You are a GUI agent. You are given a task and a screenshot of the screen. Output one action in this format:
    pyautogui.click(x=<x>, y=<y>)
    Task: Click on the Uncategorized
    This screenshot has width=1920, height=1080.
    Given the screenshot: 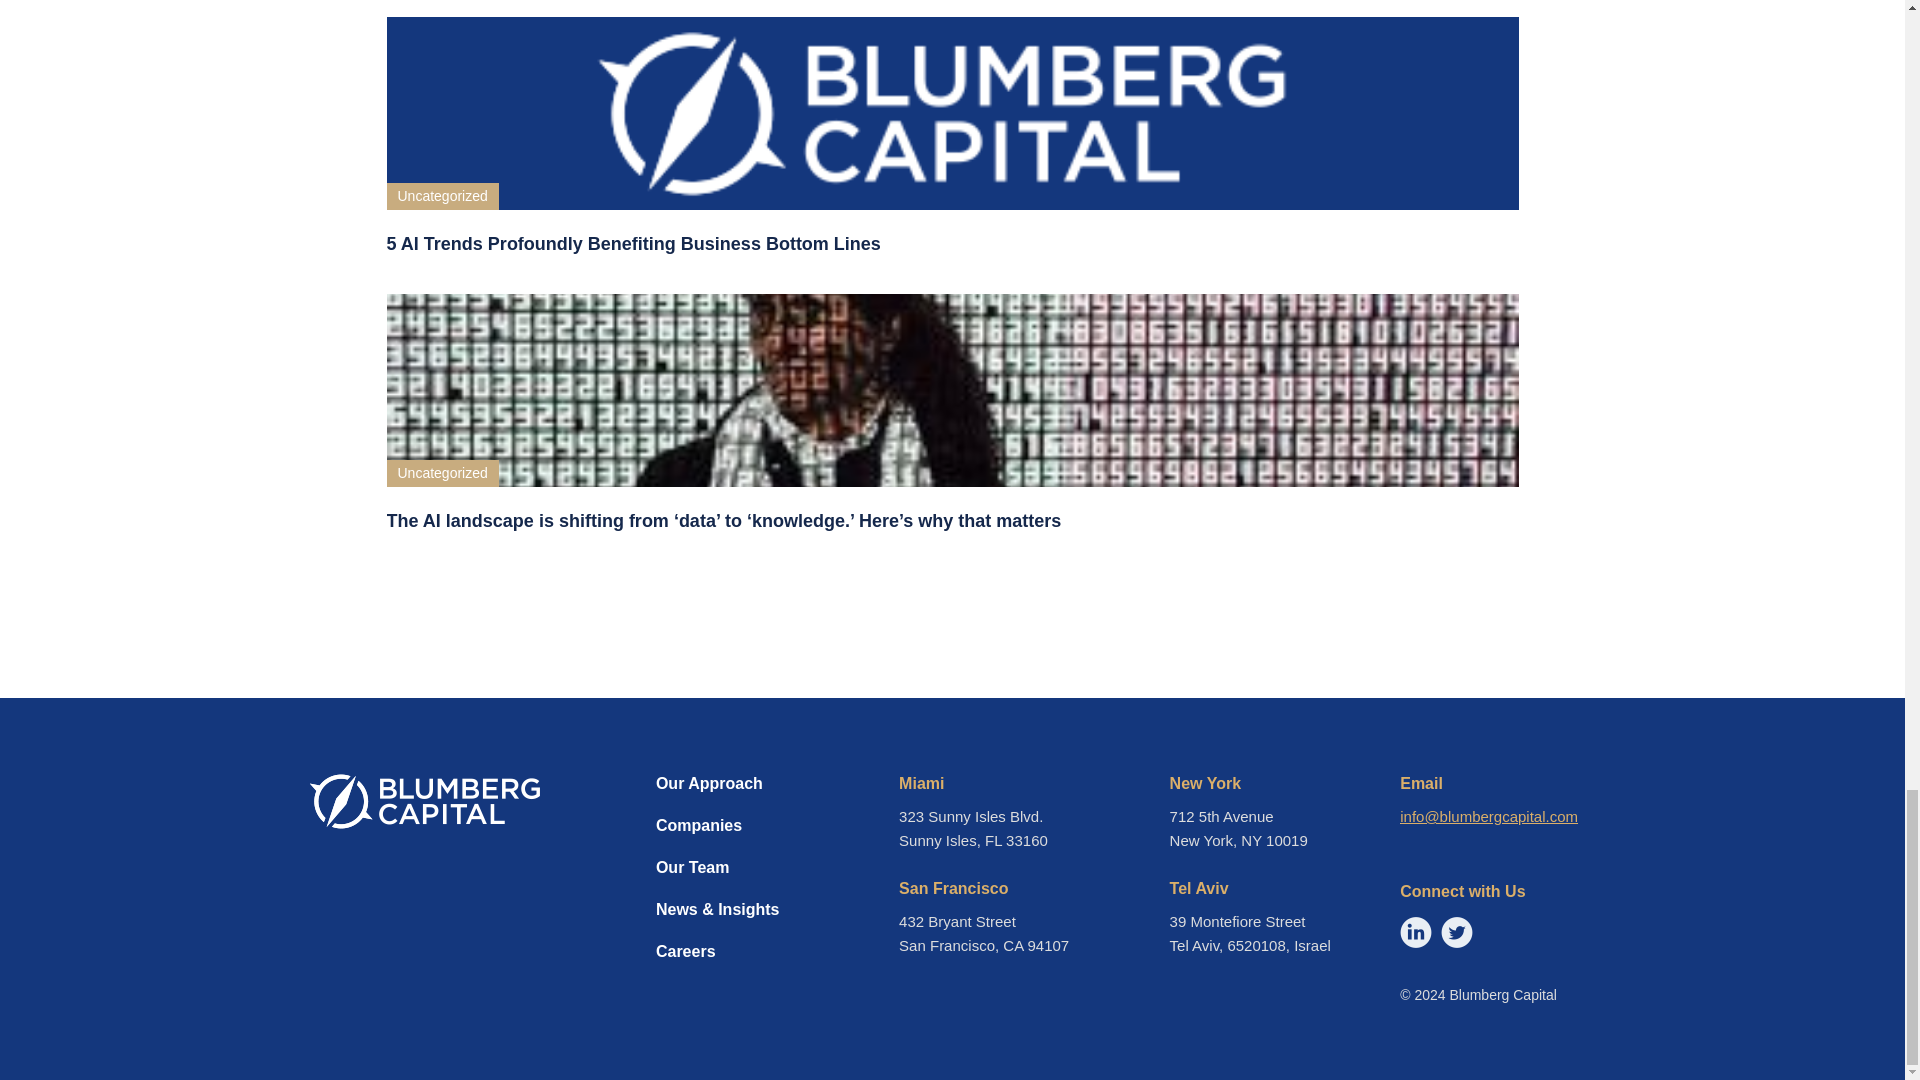 What is the action you would take?
    pyautogui.click(x=441, y=196)
    